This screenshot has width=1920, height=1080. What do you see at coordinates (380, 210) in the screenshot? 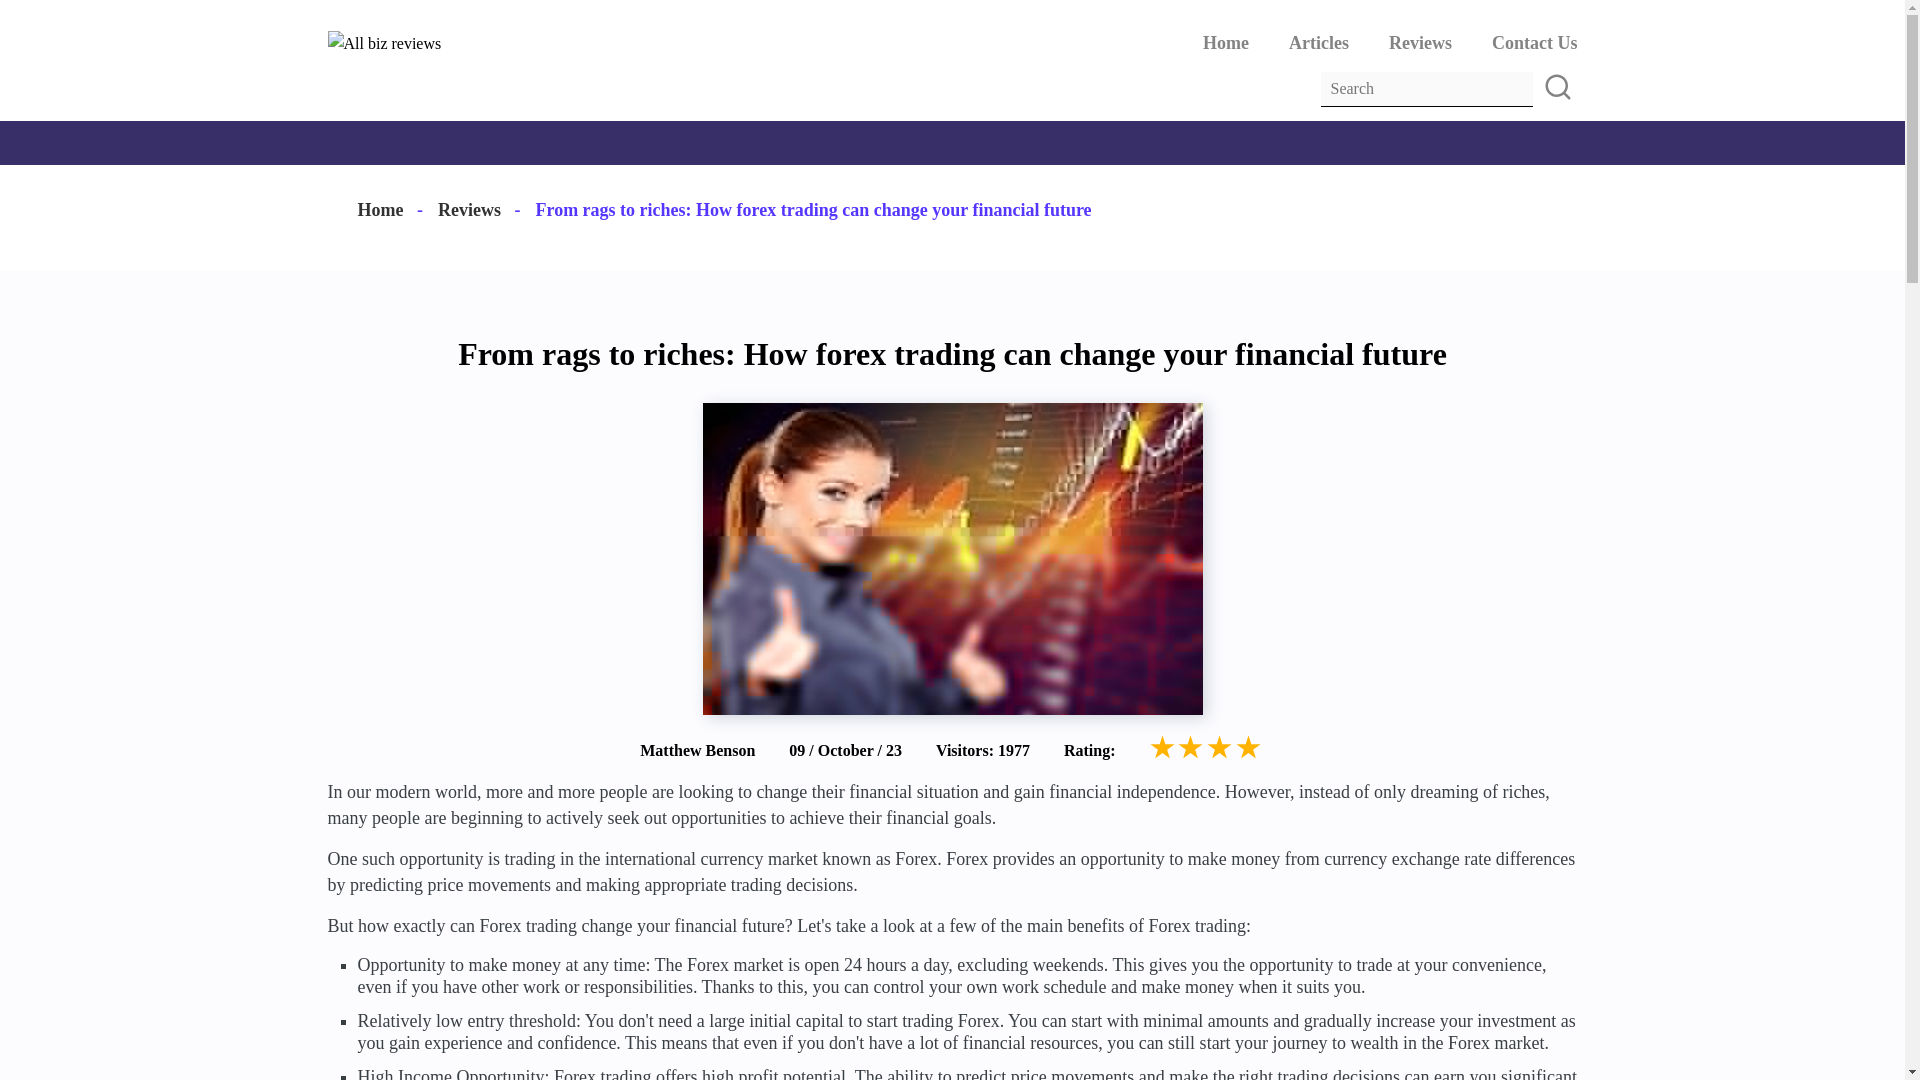
I see `Home` at bounding box center [380, 210].